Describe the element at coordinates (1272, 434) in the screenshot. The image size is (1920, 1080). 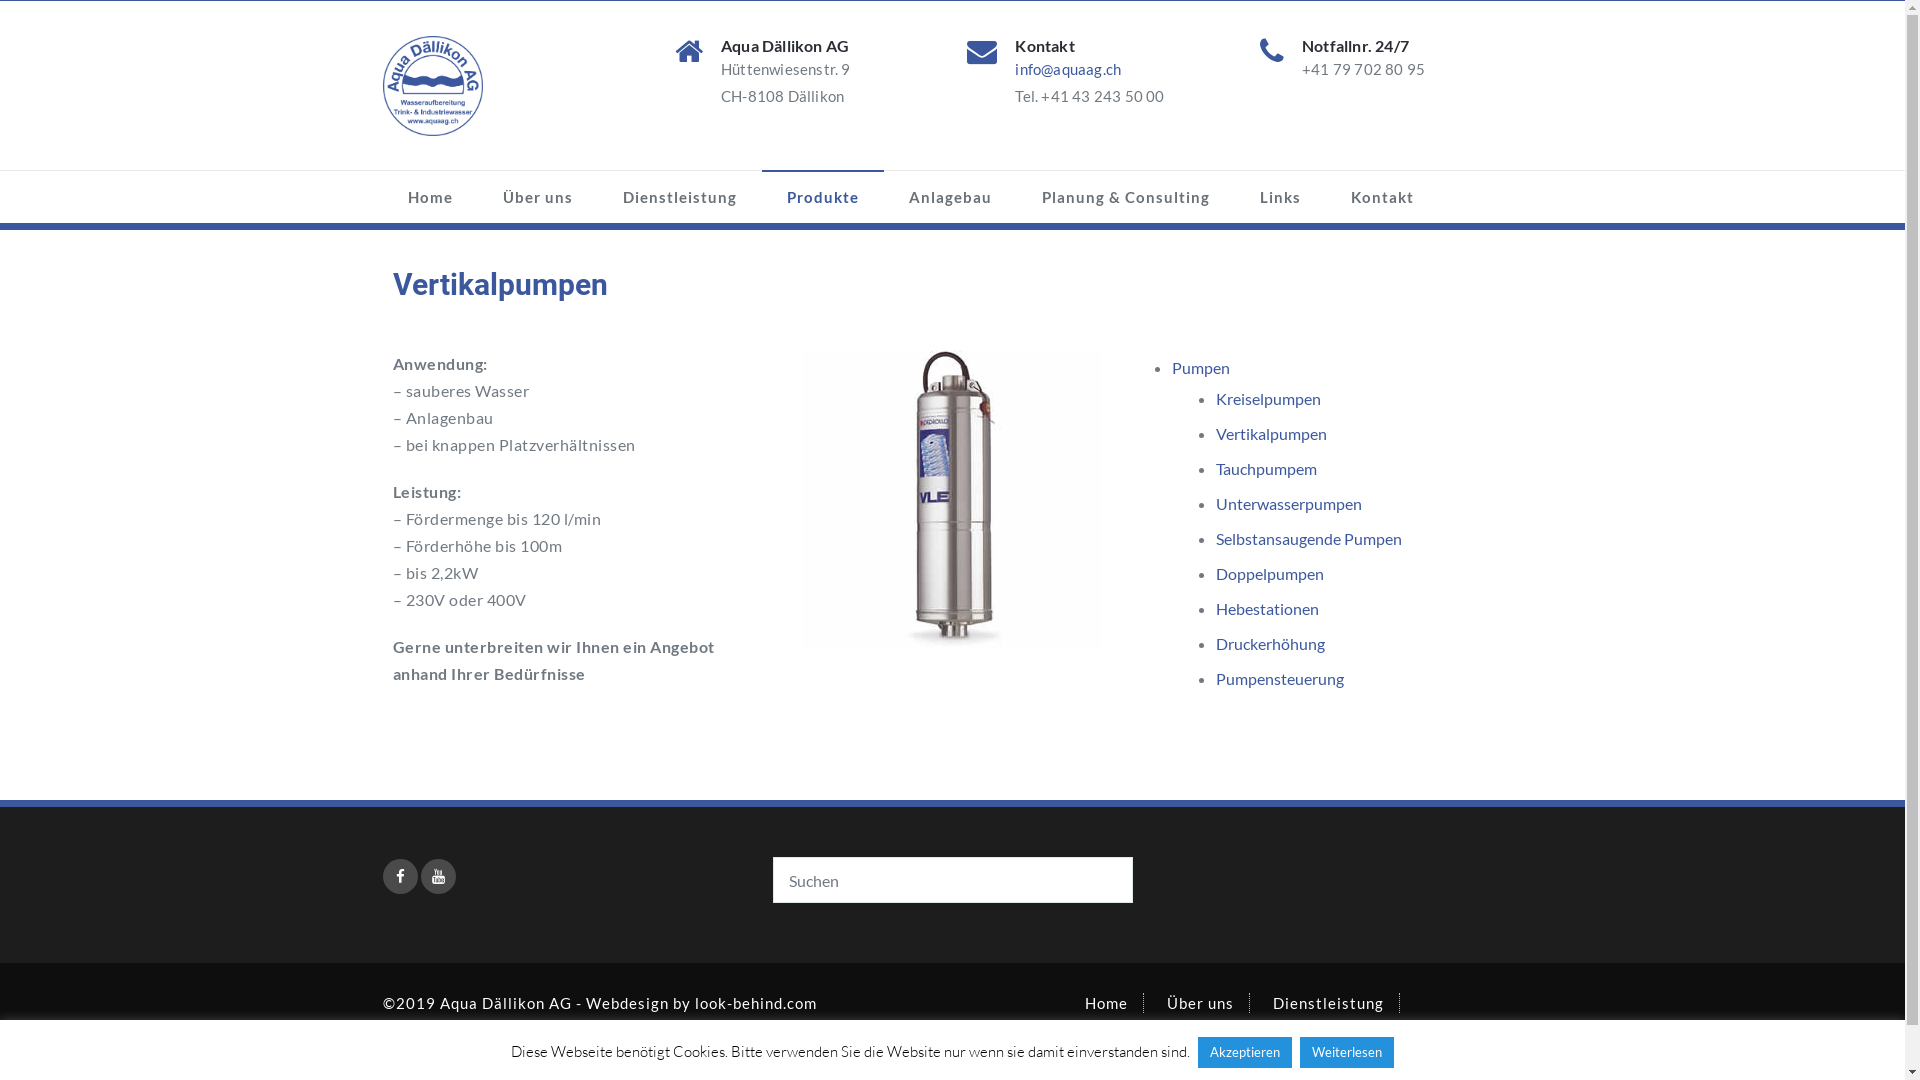
I see `Vertikalpumpen` at that location.